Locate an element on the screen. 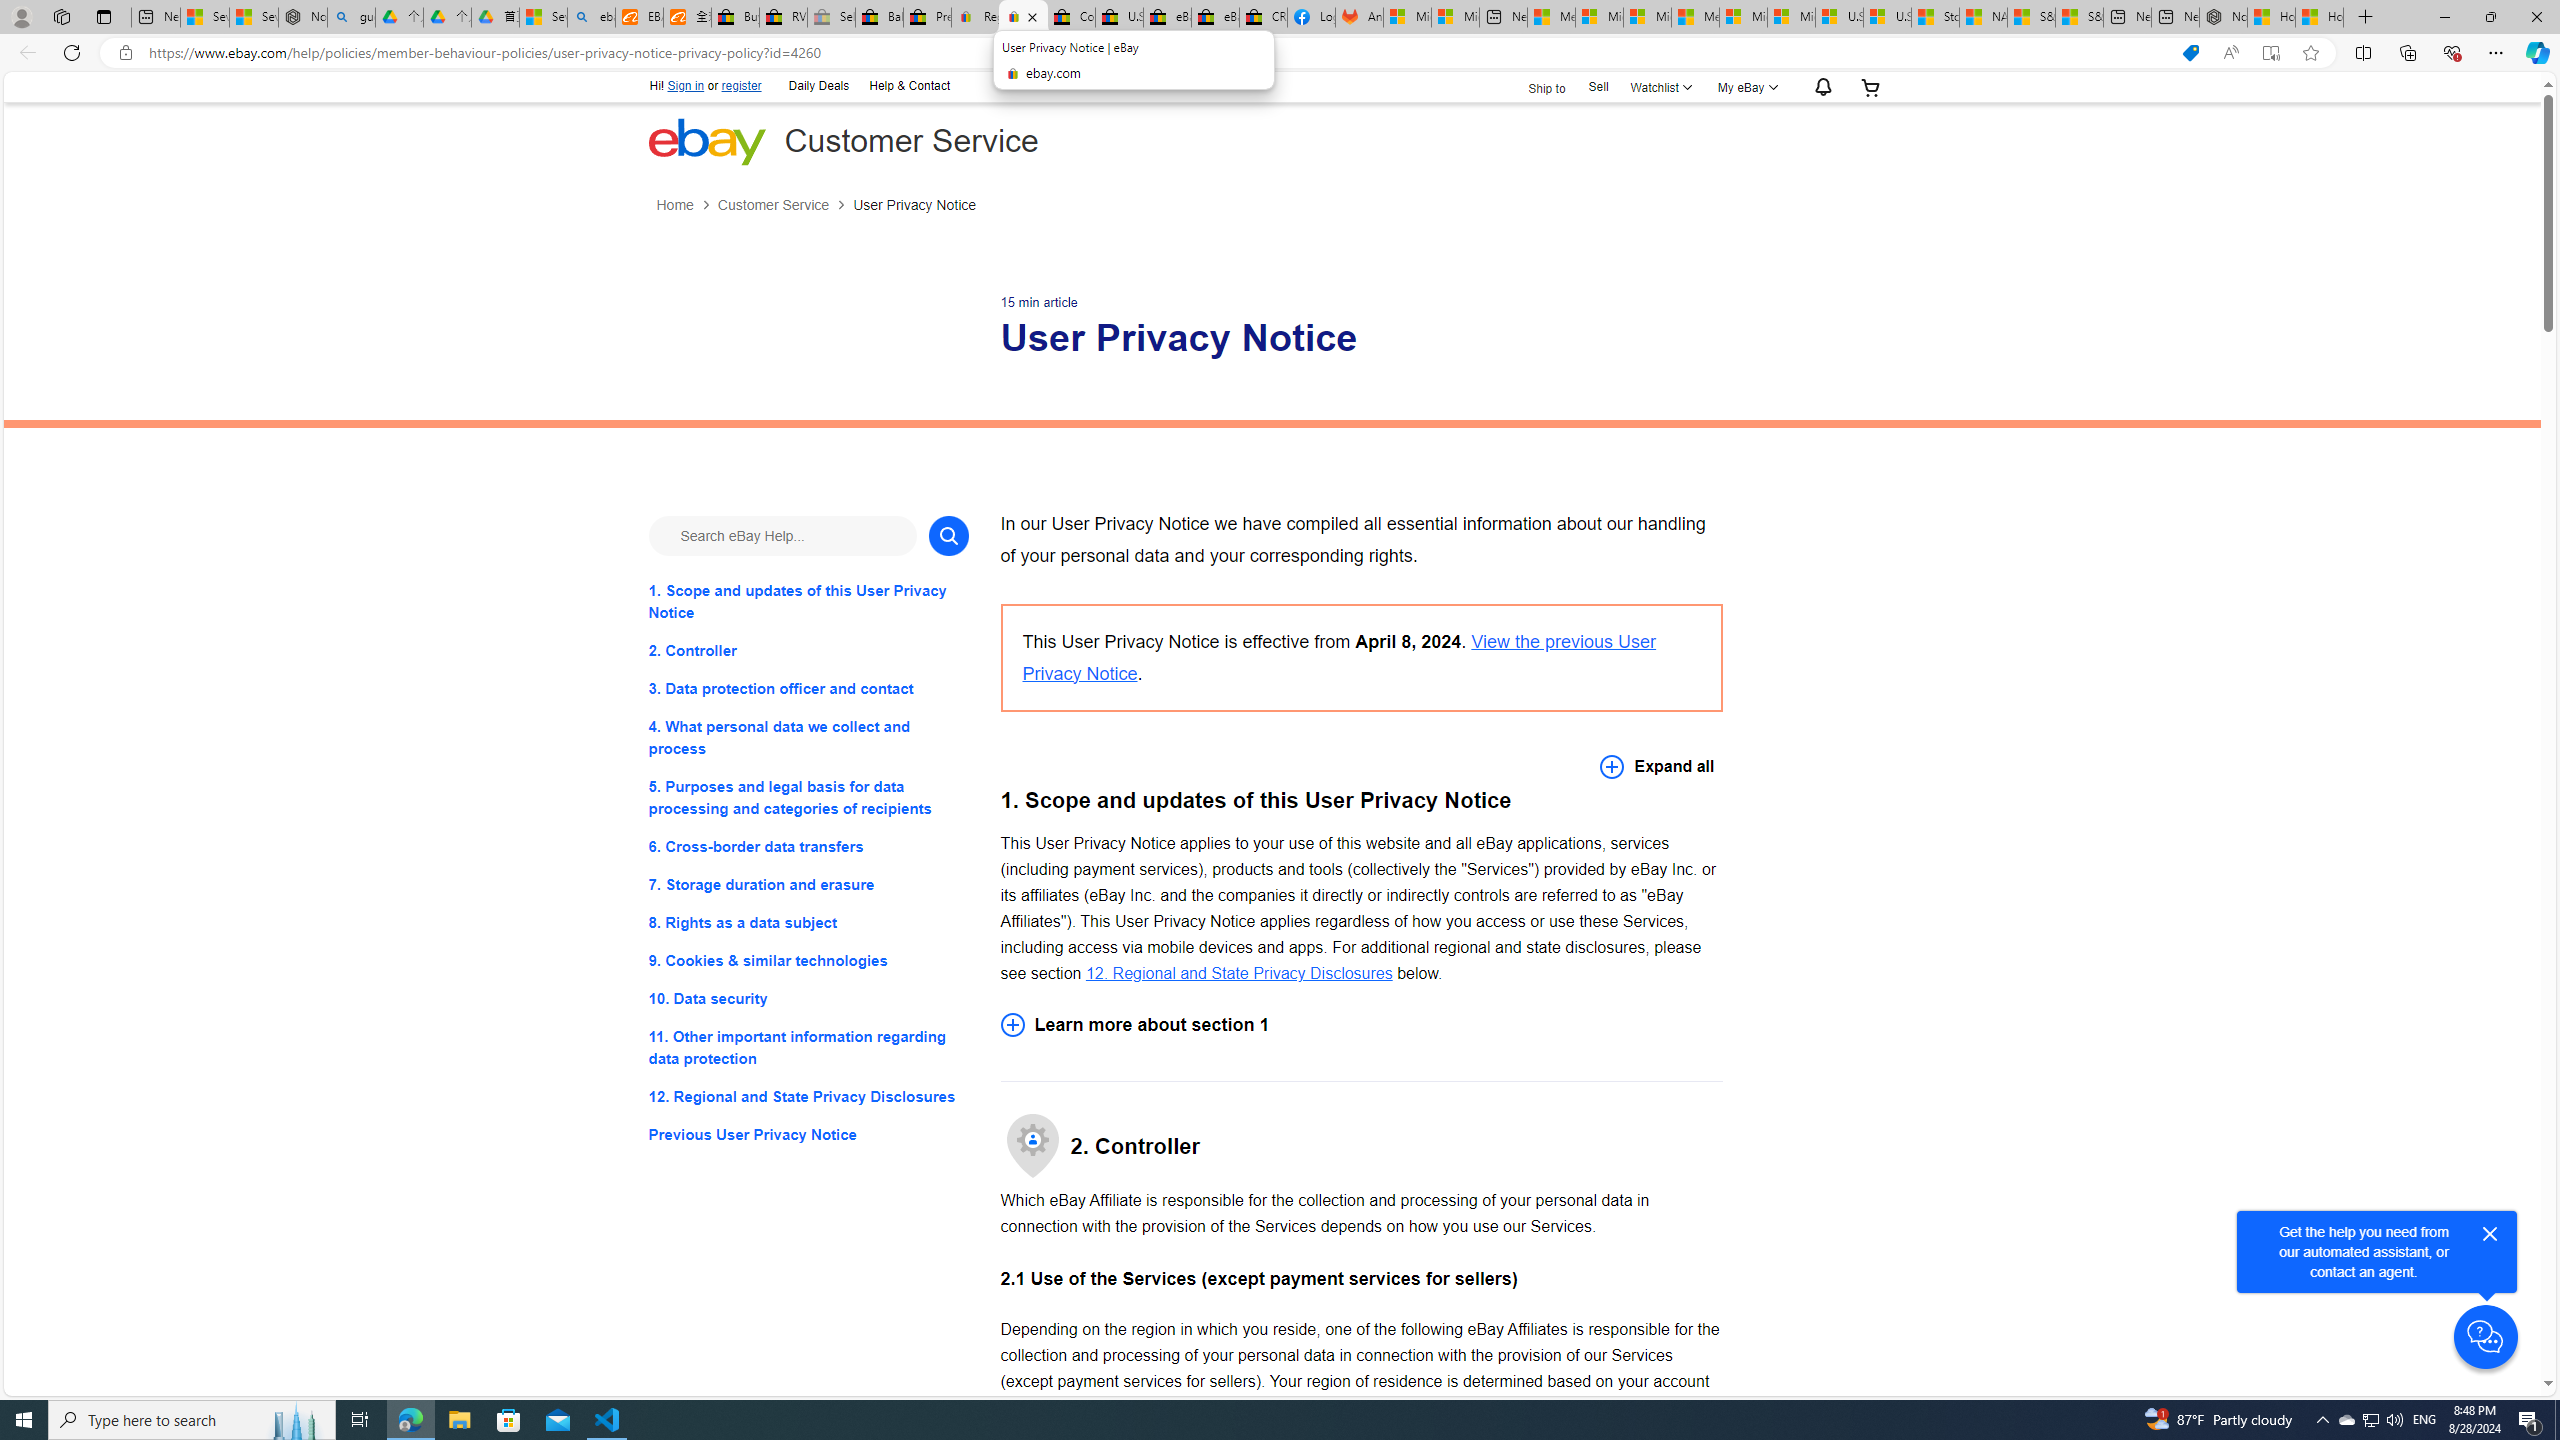 The image size is (2560, 1440). Daily Deals is located at coordinates (818, 86).